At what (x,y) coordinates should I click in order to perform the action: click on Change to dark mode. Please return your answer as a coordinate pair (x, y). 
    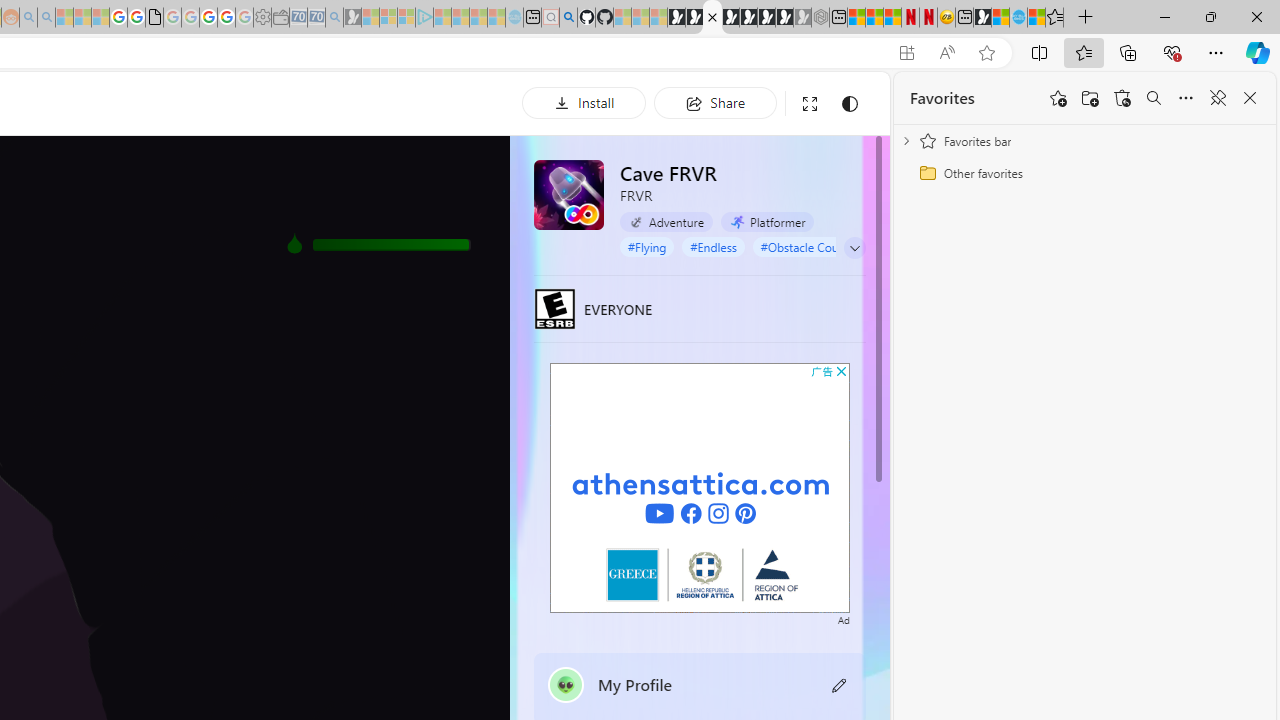
    Looking at the image, I should click on (850, 104).